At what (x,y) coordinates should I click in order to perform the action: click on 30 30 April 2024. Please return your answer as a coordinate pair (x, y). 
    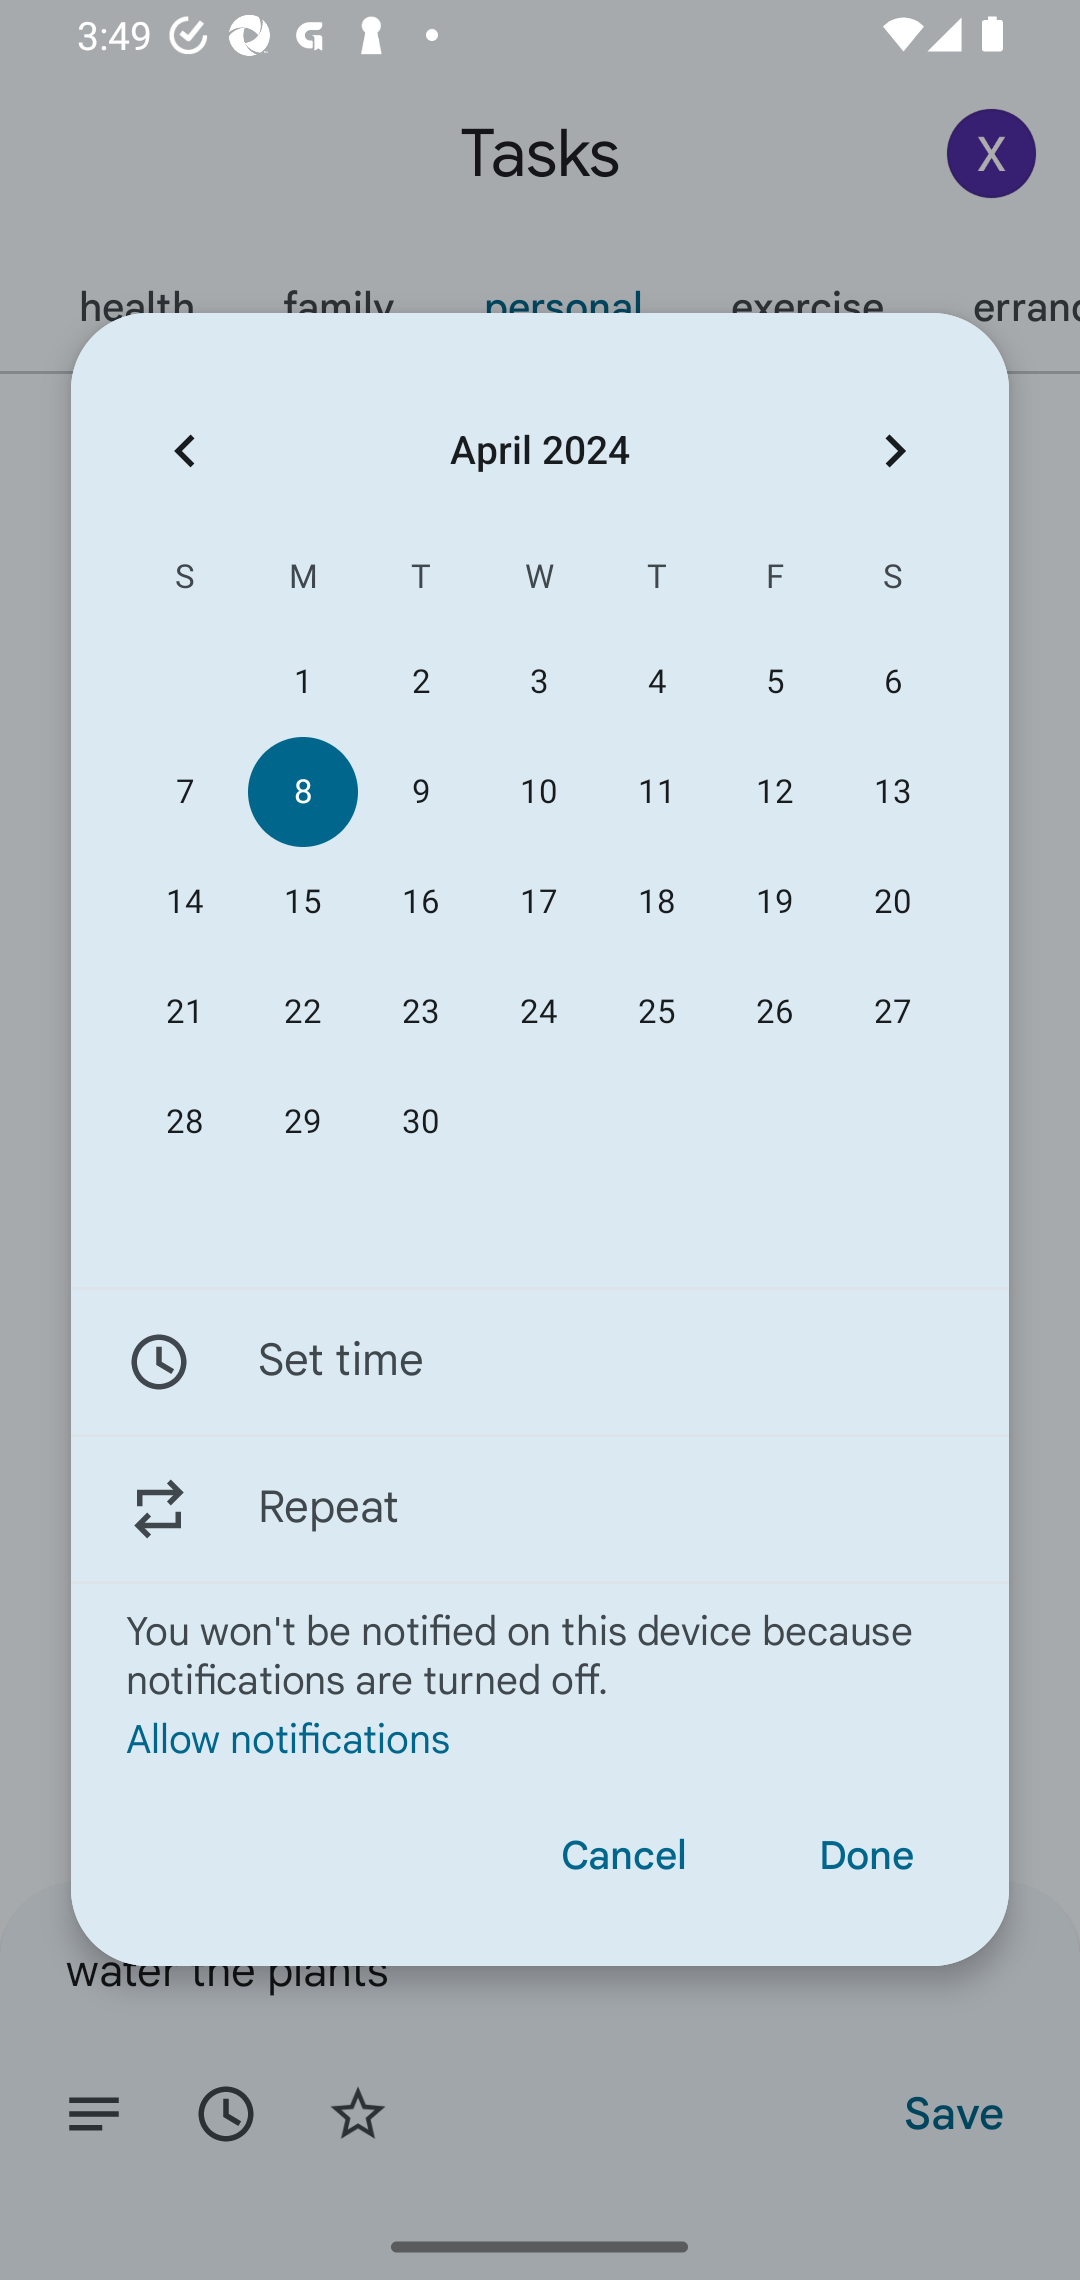
    Looking at the image, I should click on (420, 1122).